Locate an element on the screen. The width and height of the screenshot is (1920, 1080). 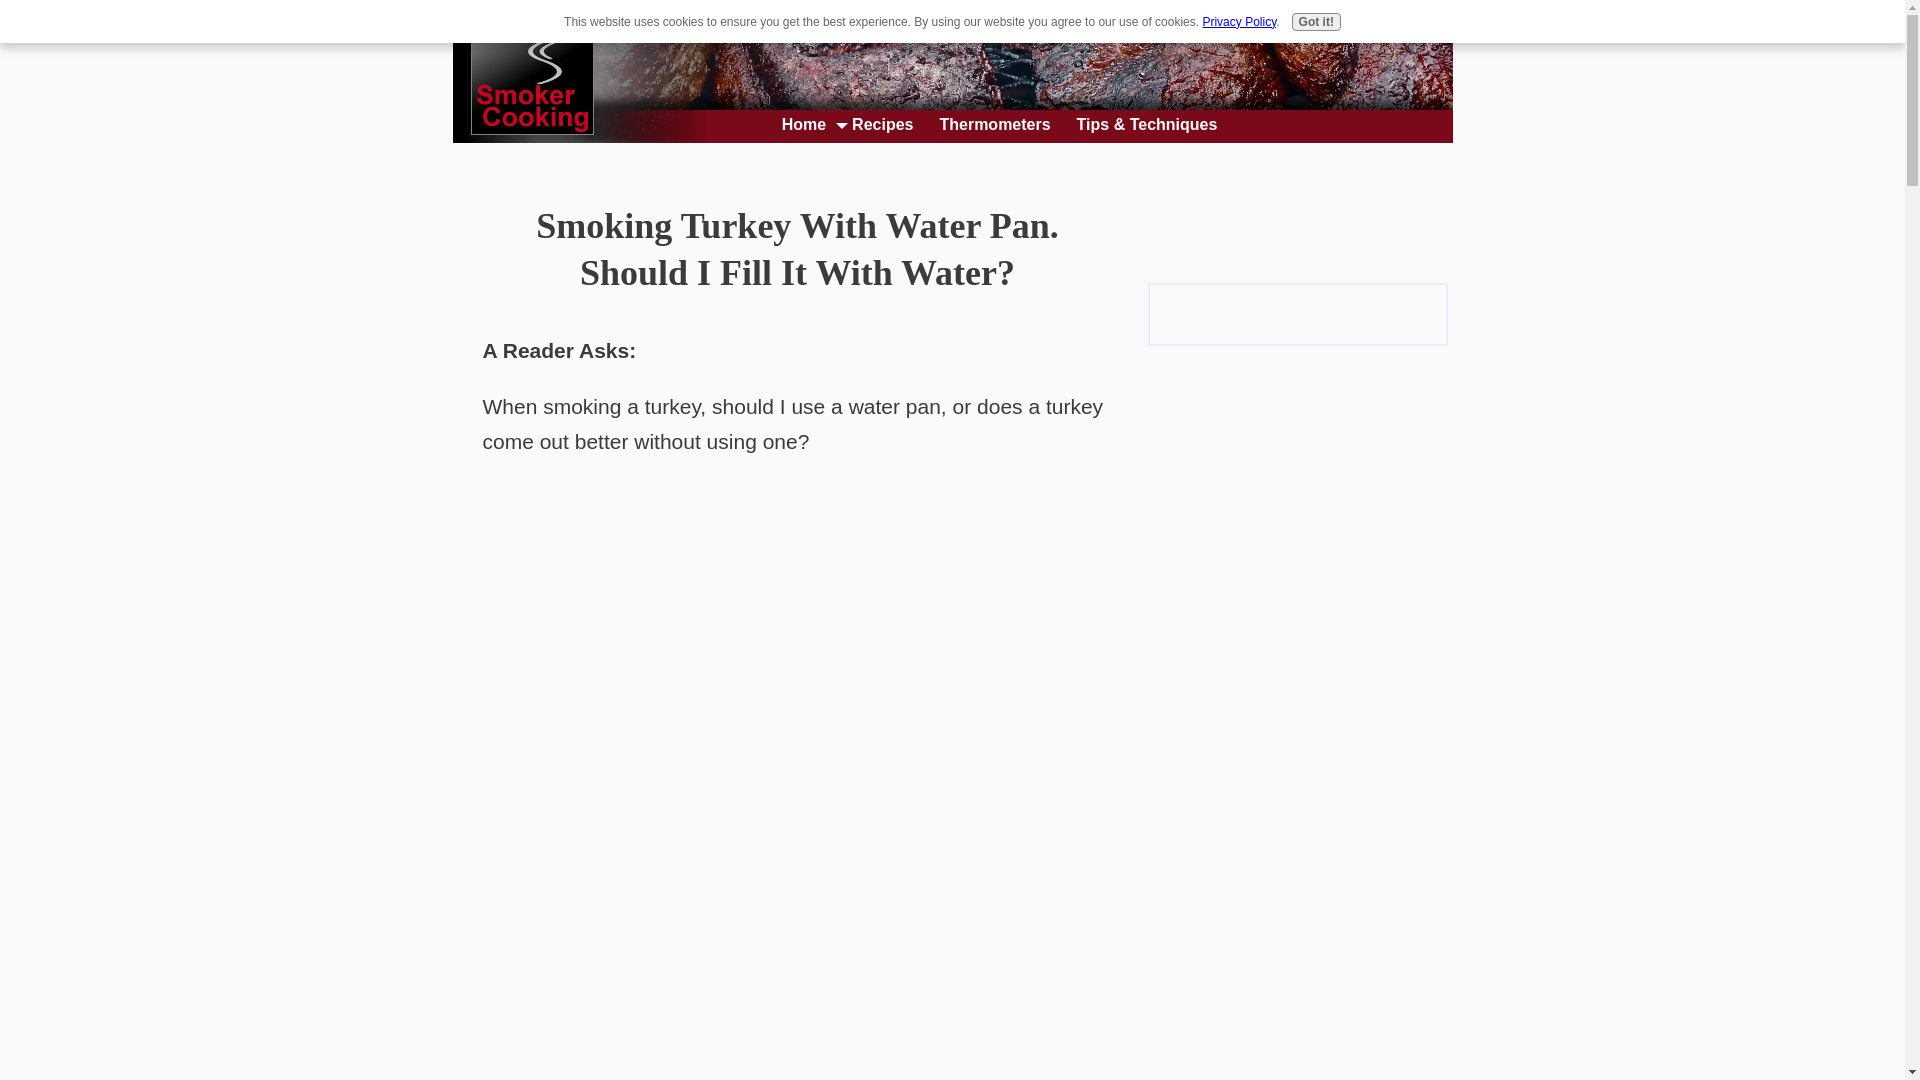
Privacy Policy is located at coordinates (1238, 22).